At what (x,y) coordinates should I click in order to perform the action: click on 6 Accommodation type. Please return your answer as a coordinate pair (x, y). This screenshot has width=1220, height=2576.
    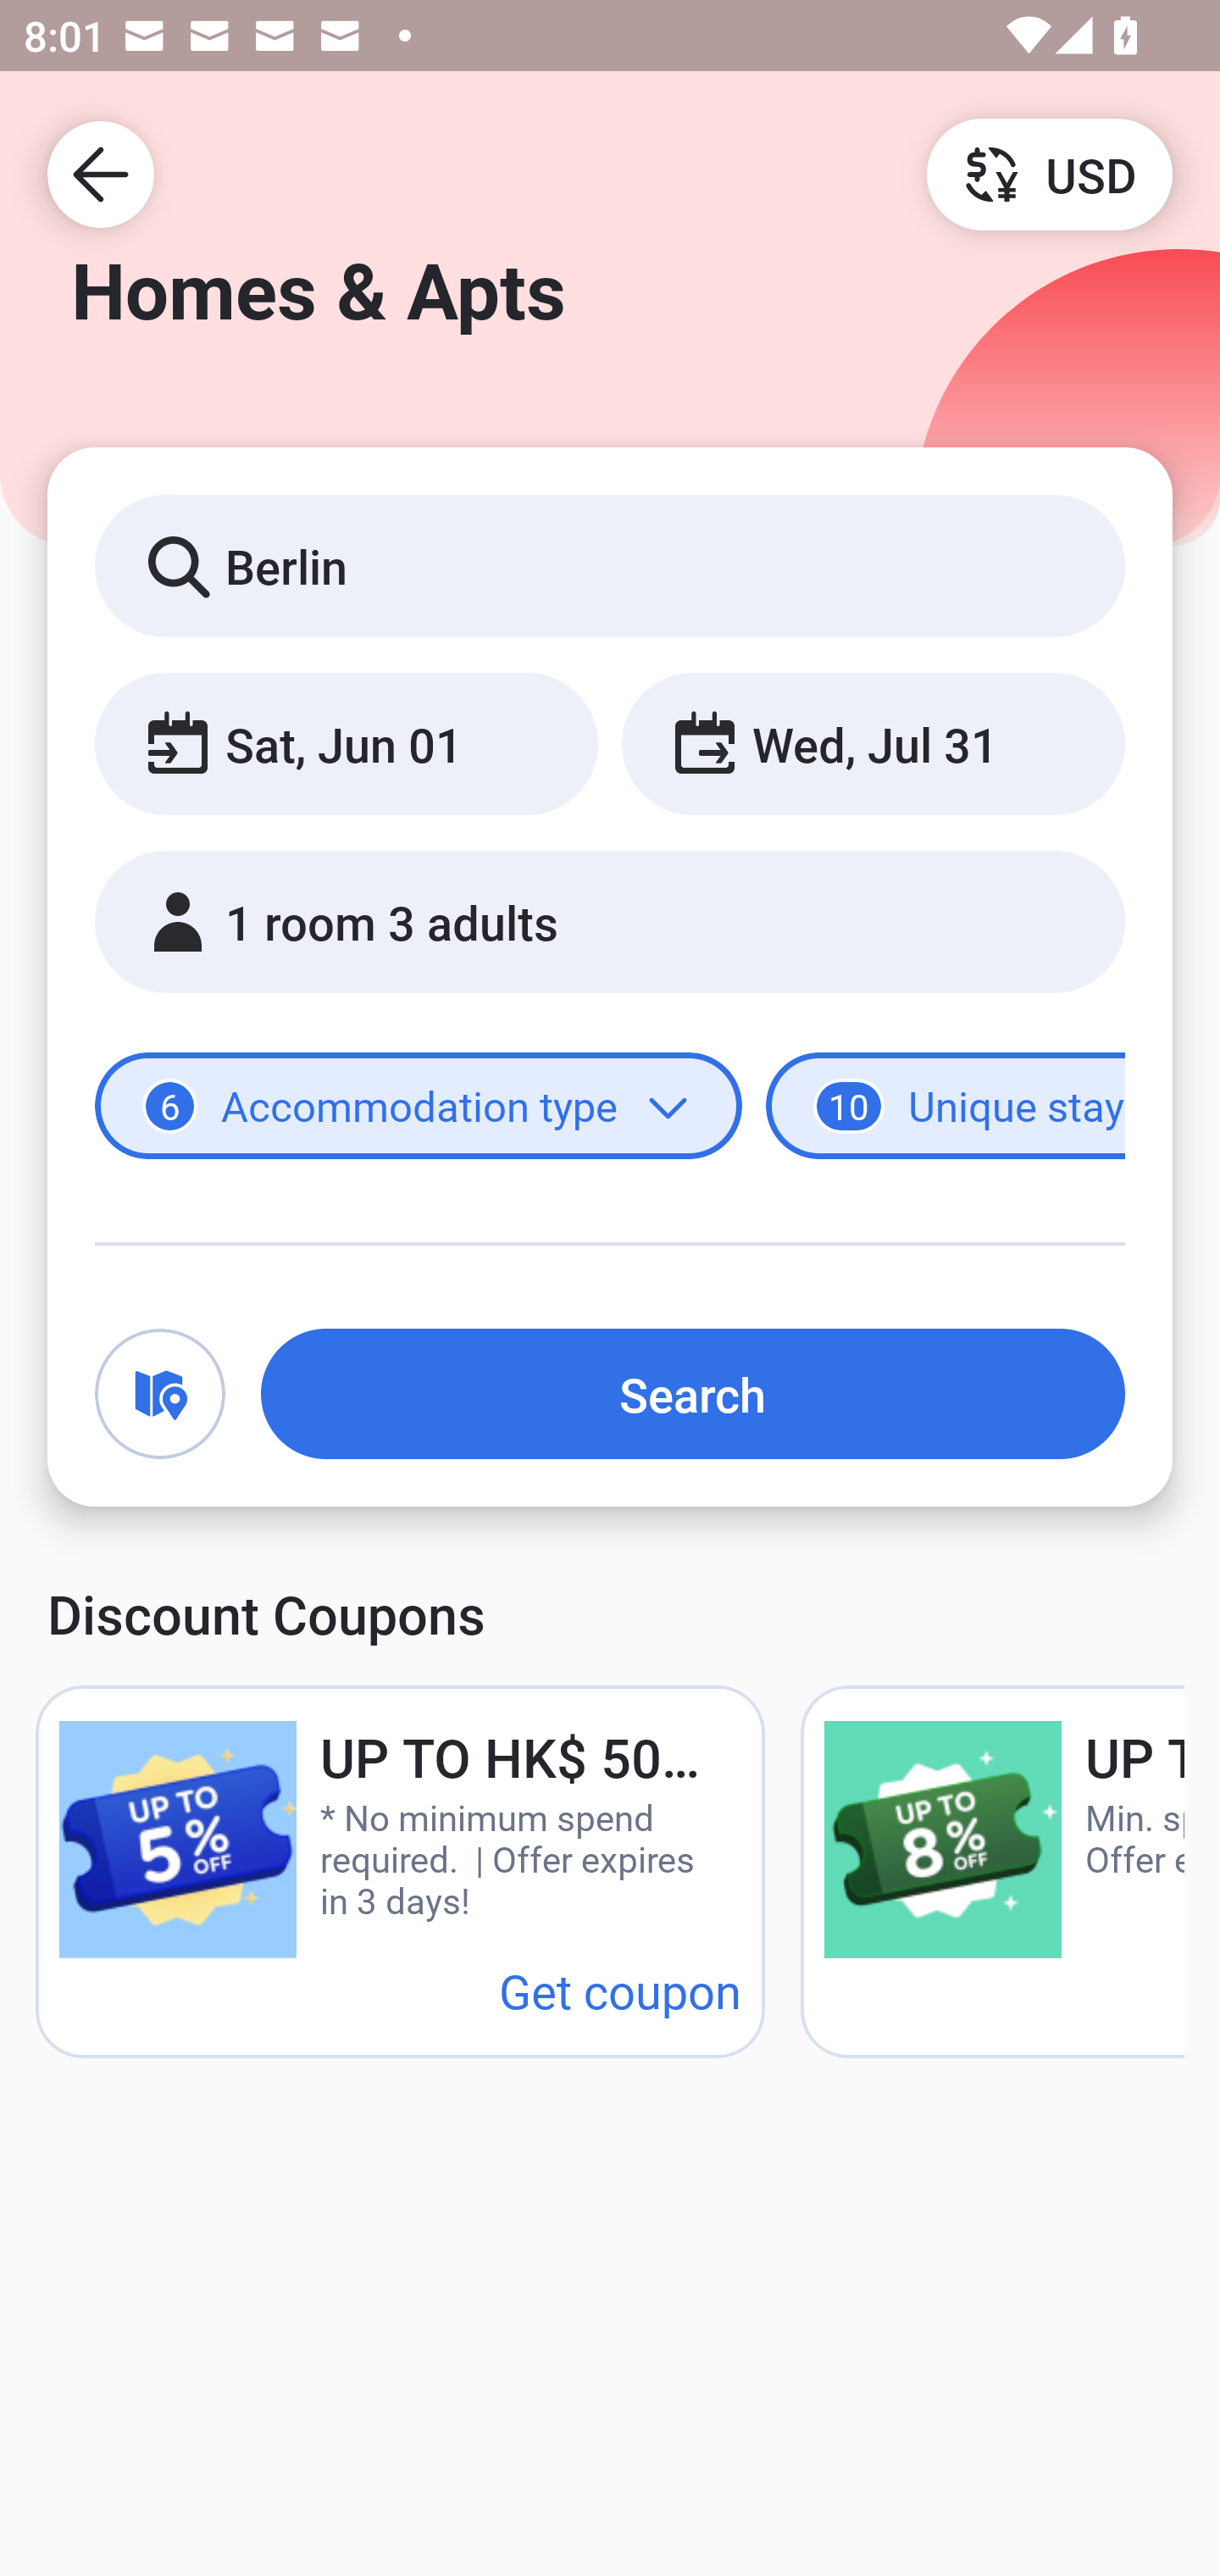
    Looking at the image, I should click on (419, 1107).